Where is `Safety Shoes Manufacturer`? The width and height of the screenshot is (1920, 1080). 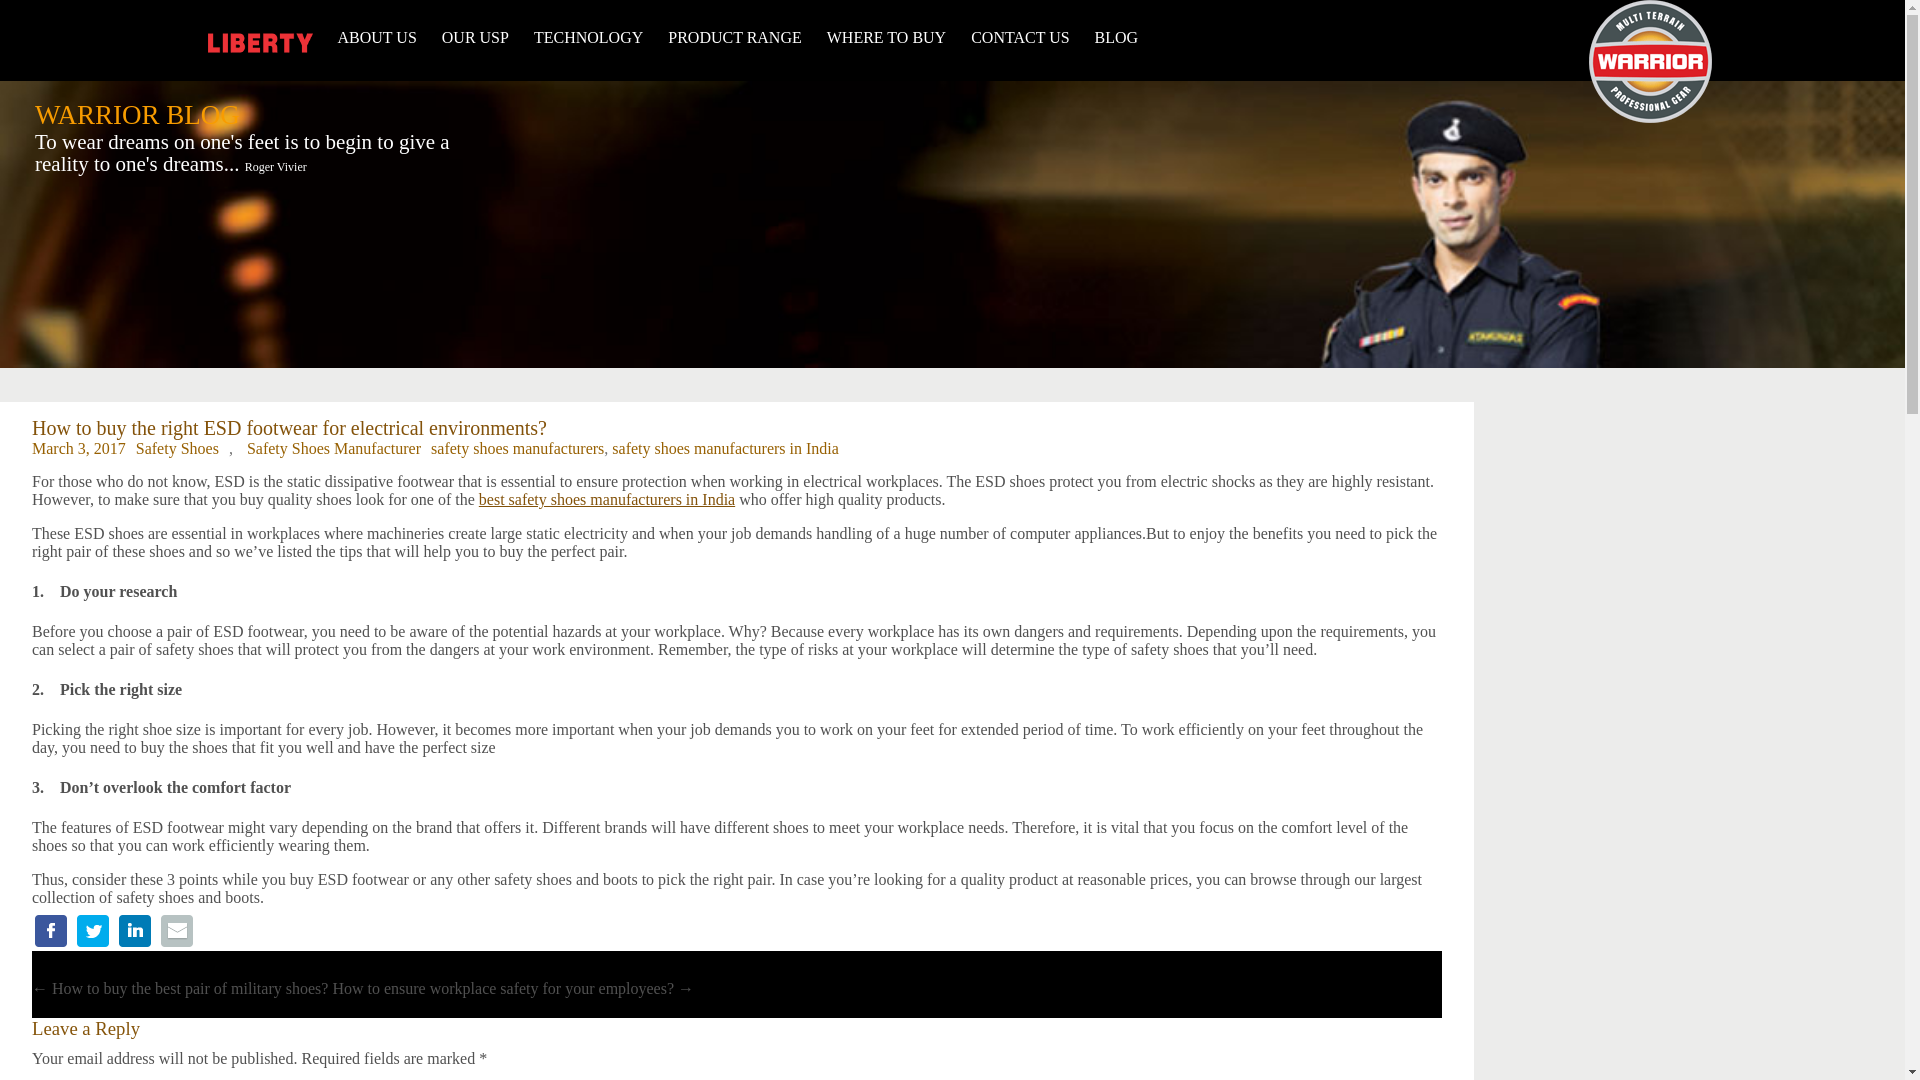
Safety Shoes Manufacturer is located at coordinates (333, 448).